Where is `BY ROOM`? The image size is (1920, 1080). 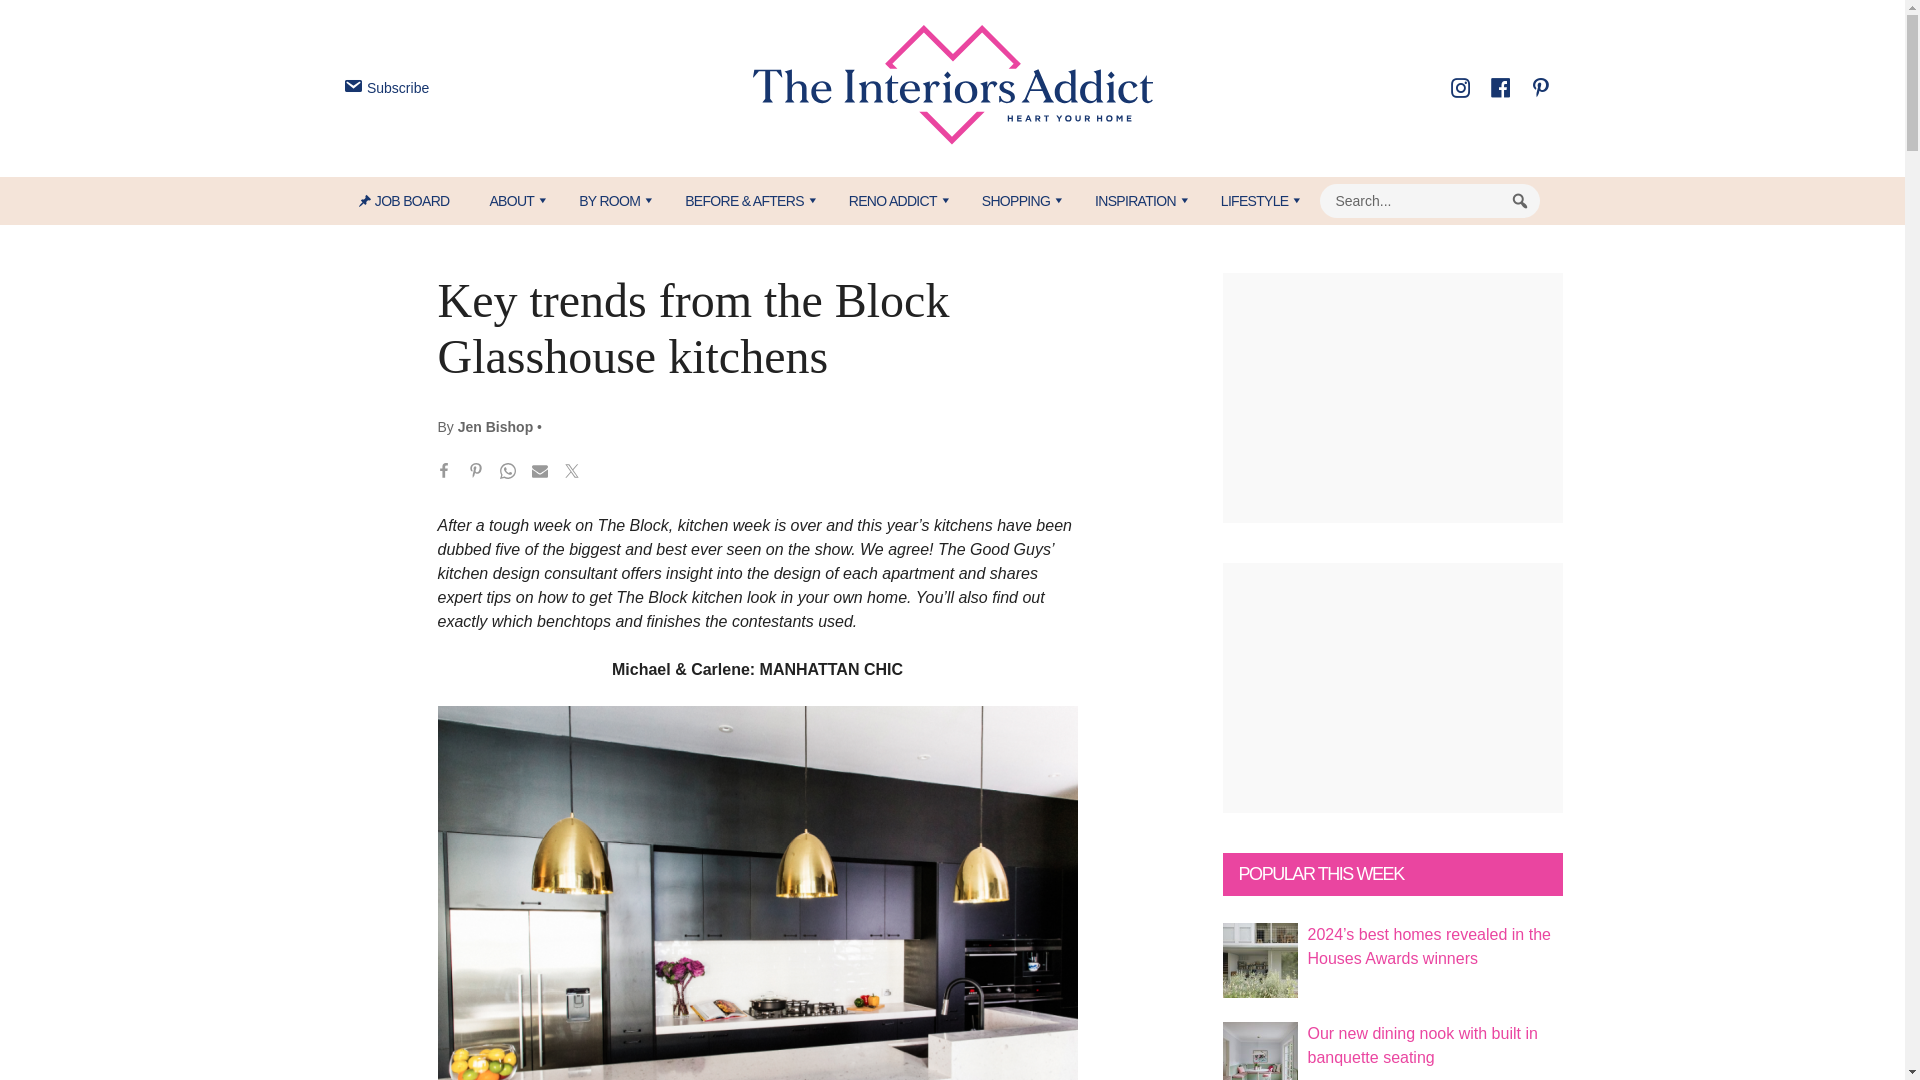
BY ROOM is located at coordinates (611, 200).